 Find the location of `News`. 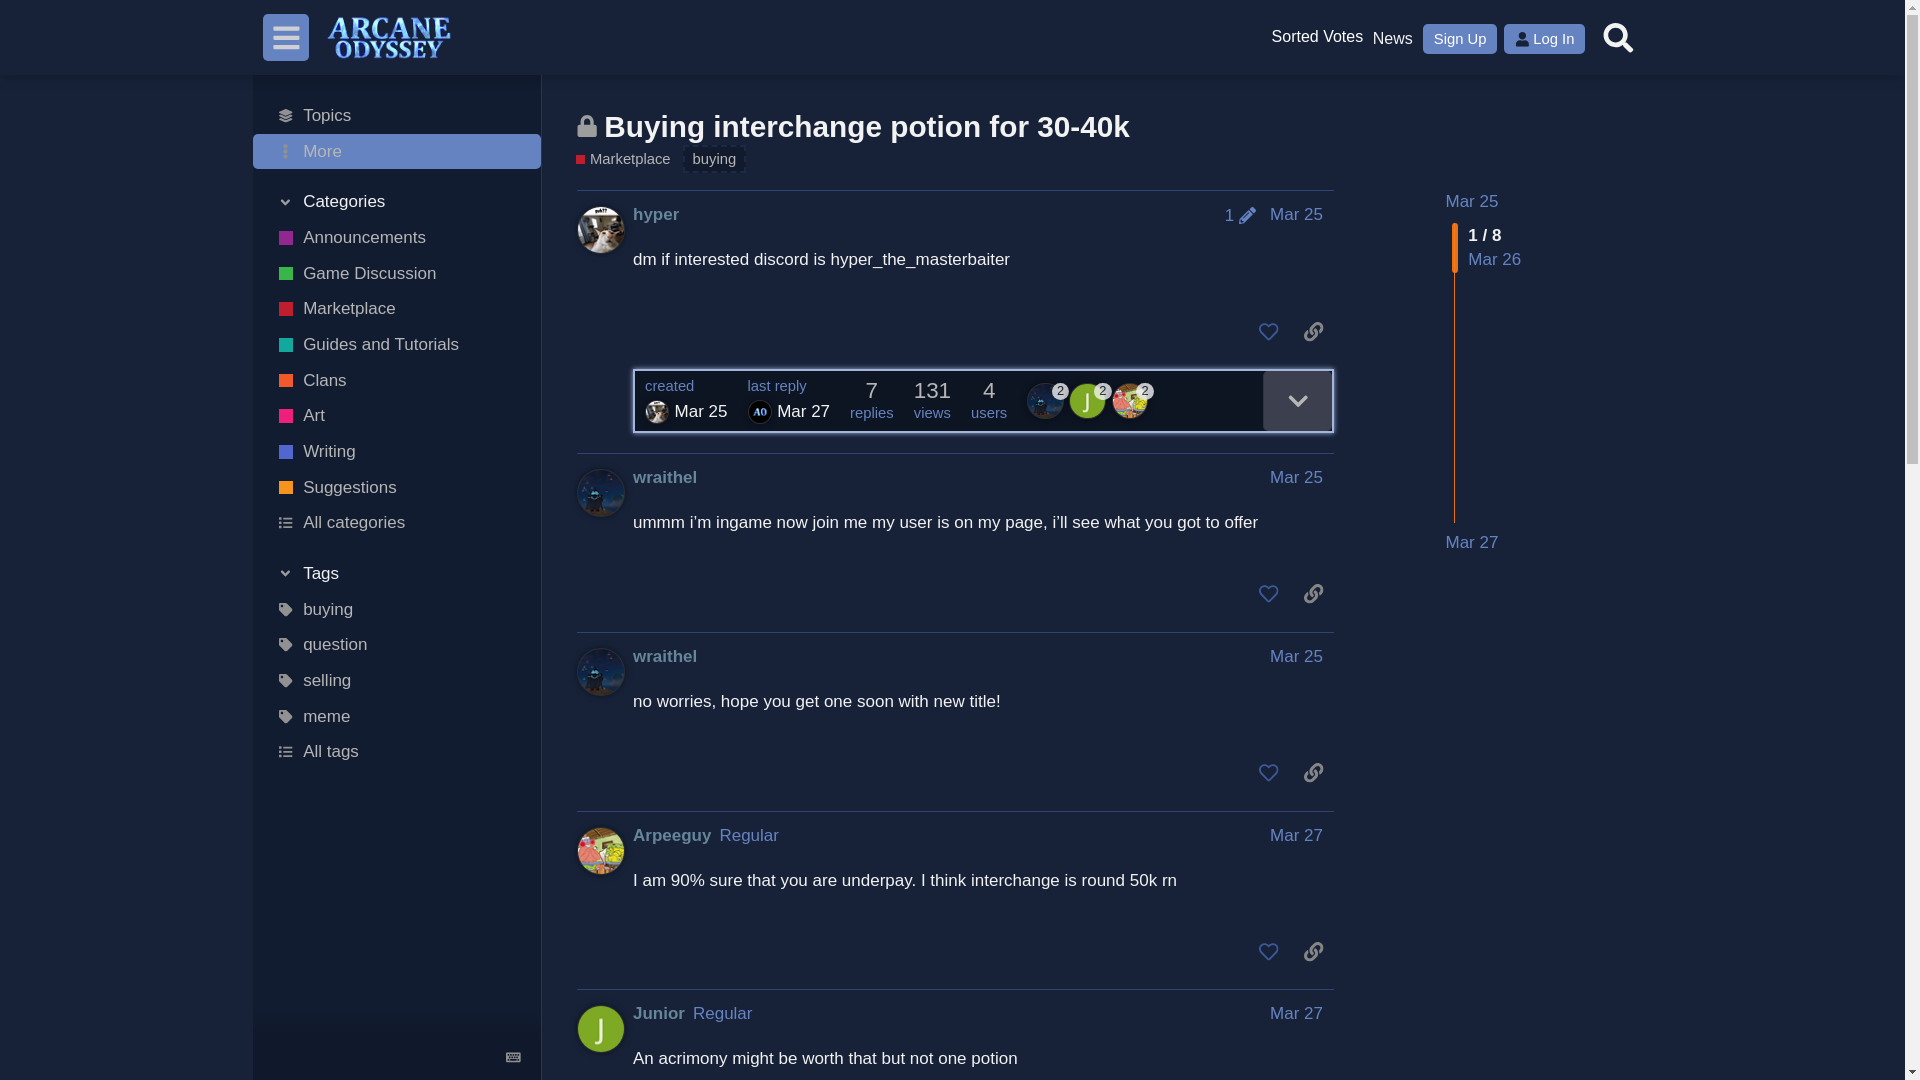

News is located at coordinates (1392, 38).